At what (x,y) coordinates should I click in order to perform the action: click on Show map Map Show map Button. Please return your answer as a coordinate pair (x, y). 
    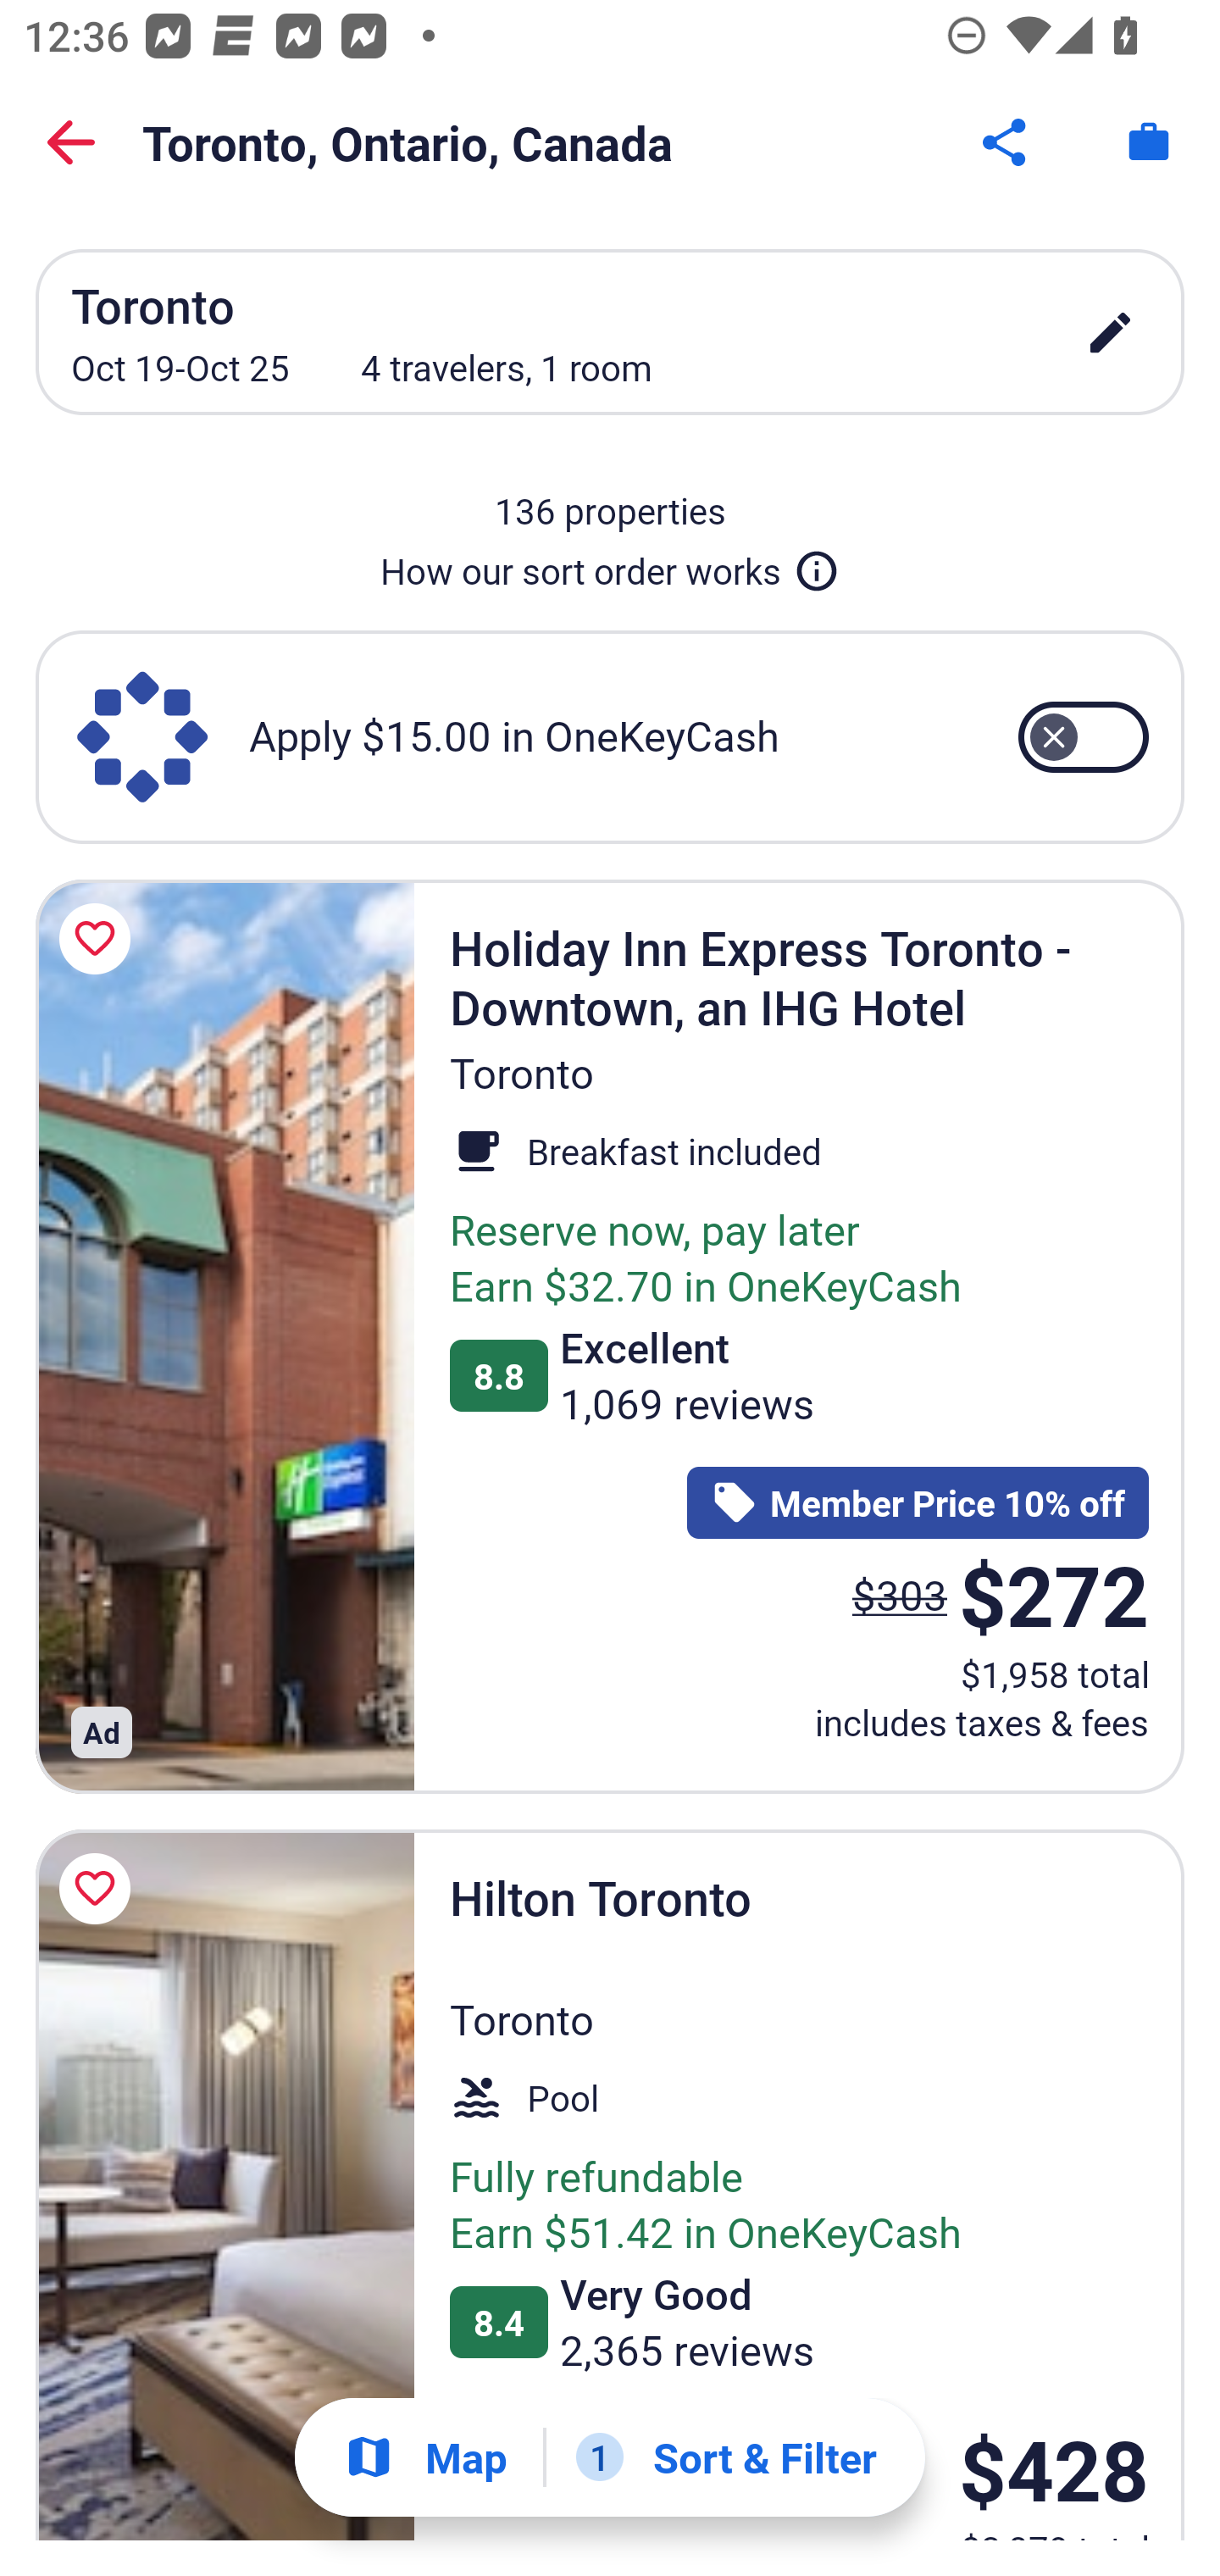
    Looking at the image, I should click on (425, 2457).